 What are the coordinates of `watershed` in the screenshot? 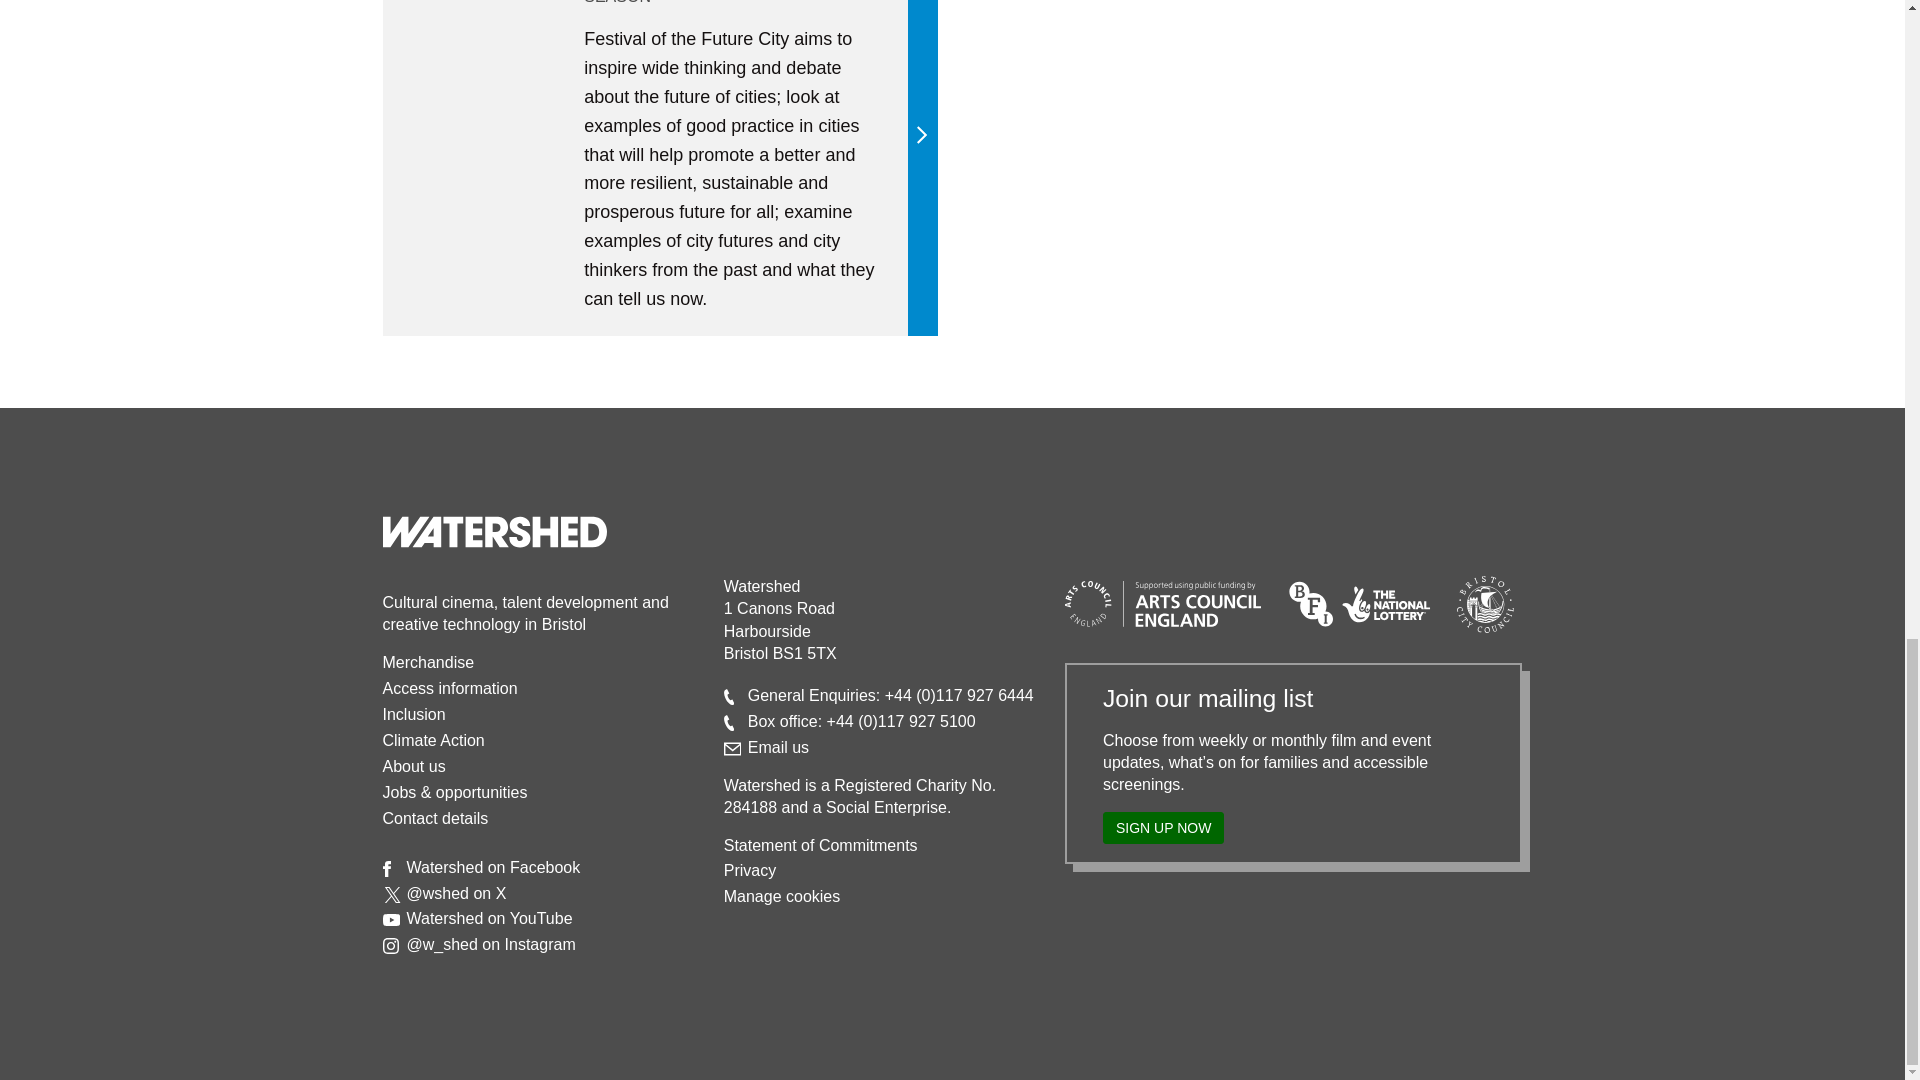 It's located at (494, 532).